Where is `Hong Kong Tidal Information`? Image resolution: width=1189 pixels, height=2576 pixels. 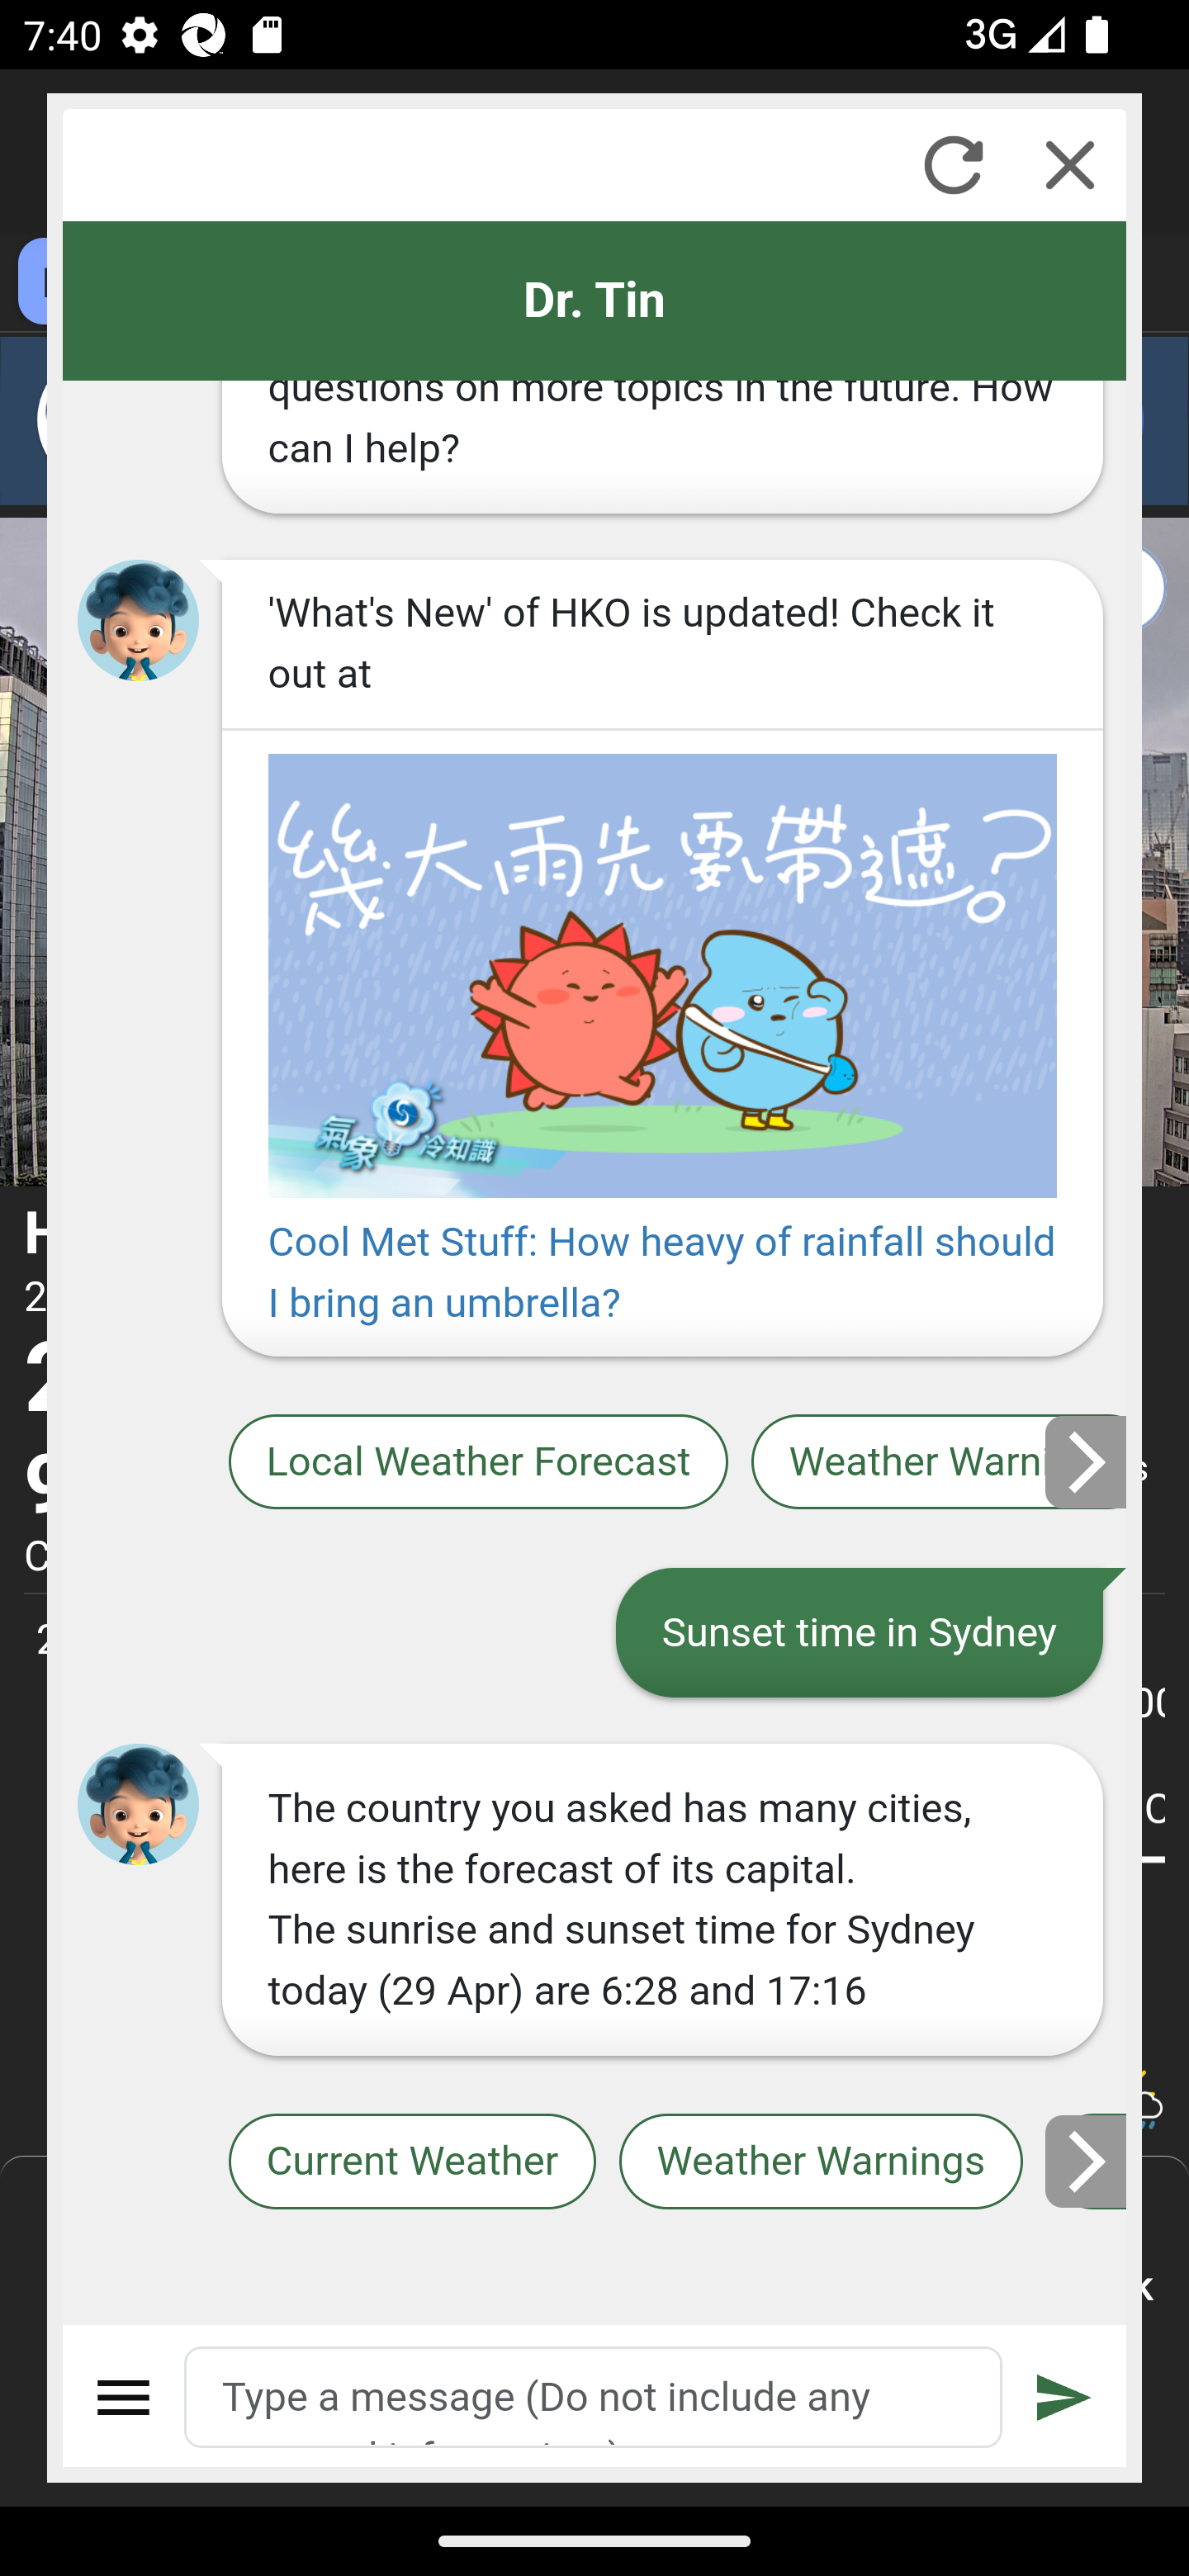
Hong Kong Tidal Information is located at coordinates (1087, 2162).